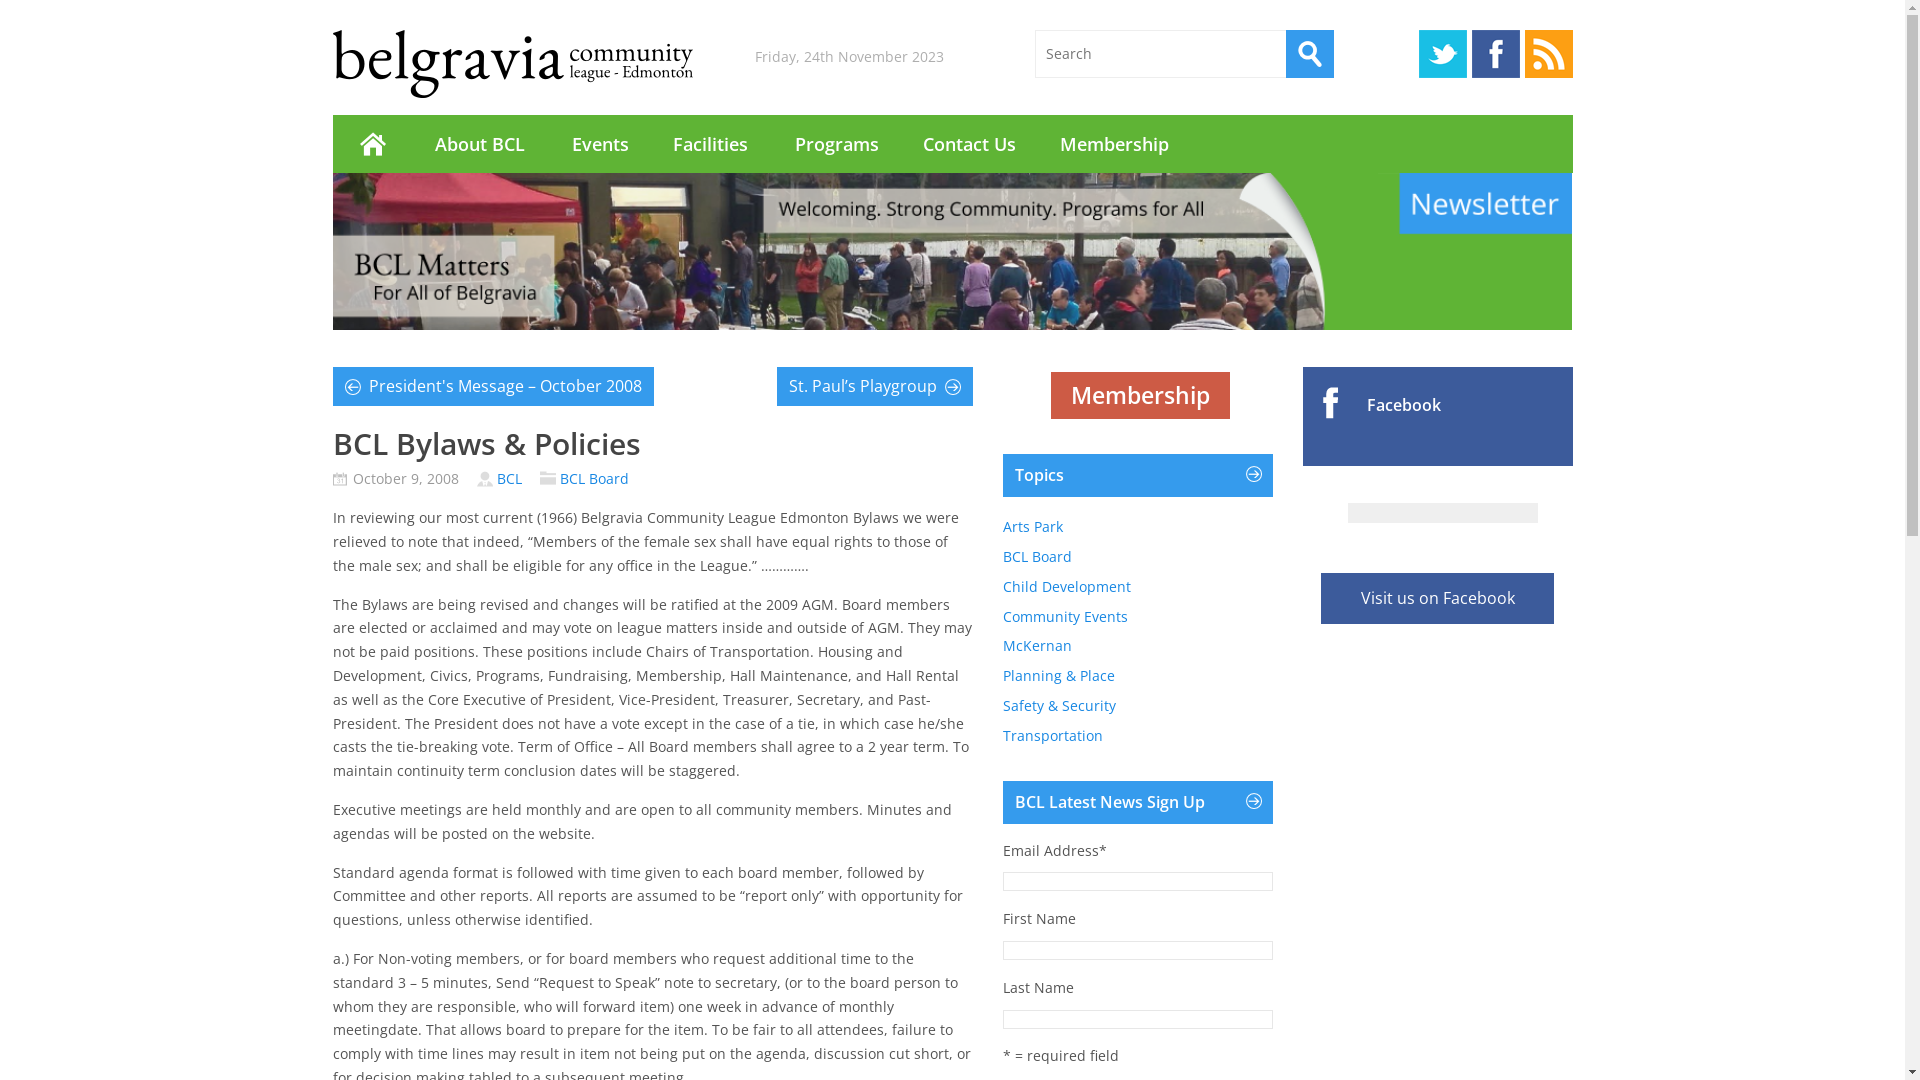  What do you see at coordinates (1058, 706) in the screenshot?
I see `Safety & Security` at bounding box center [1058, 706].